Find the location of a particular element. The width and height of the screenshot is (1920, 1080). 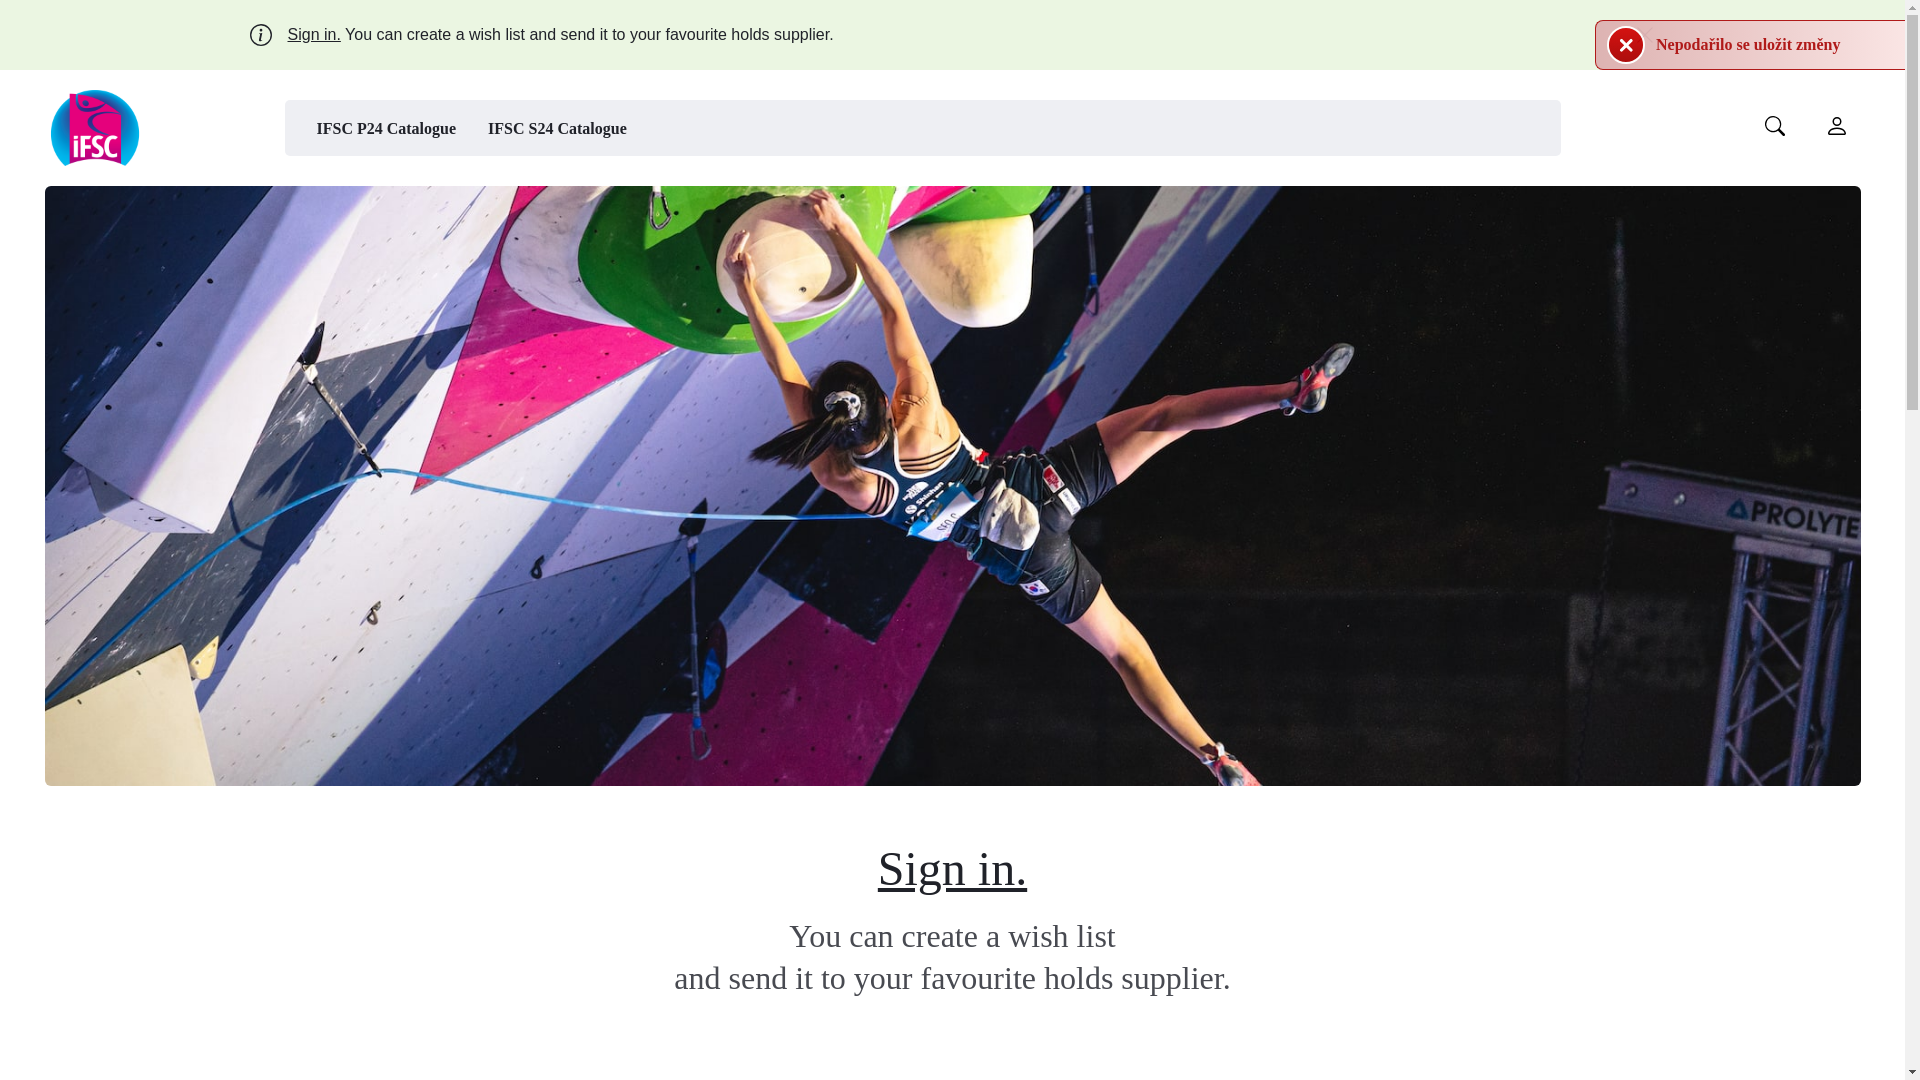

Search is located at coordinates (1270, 111).